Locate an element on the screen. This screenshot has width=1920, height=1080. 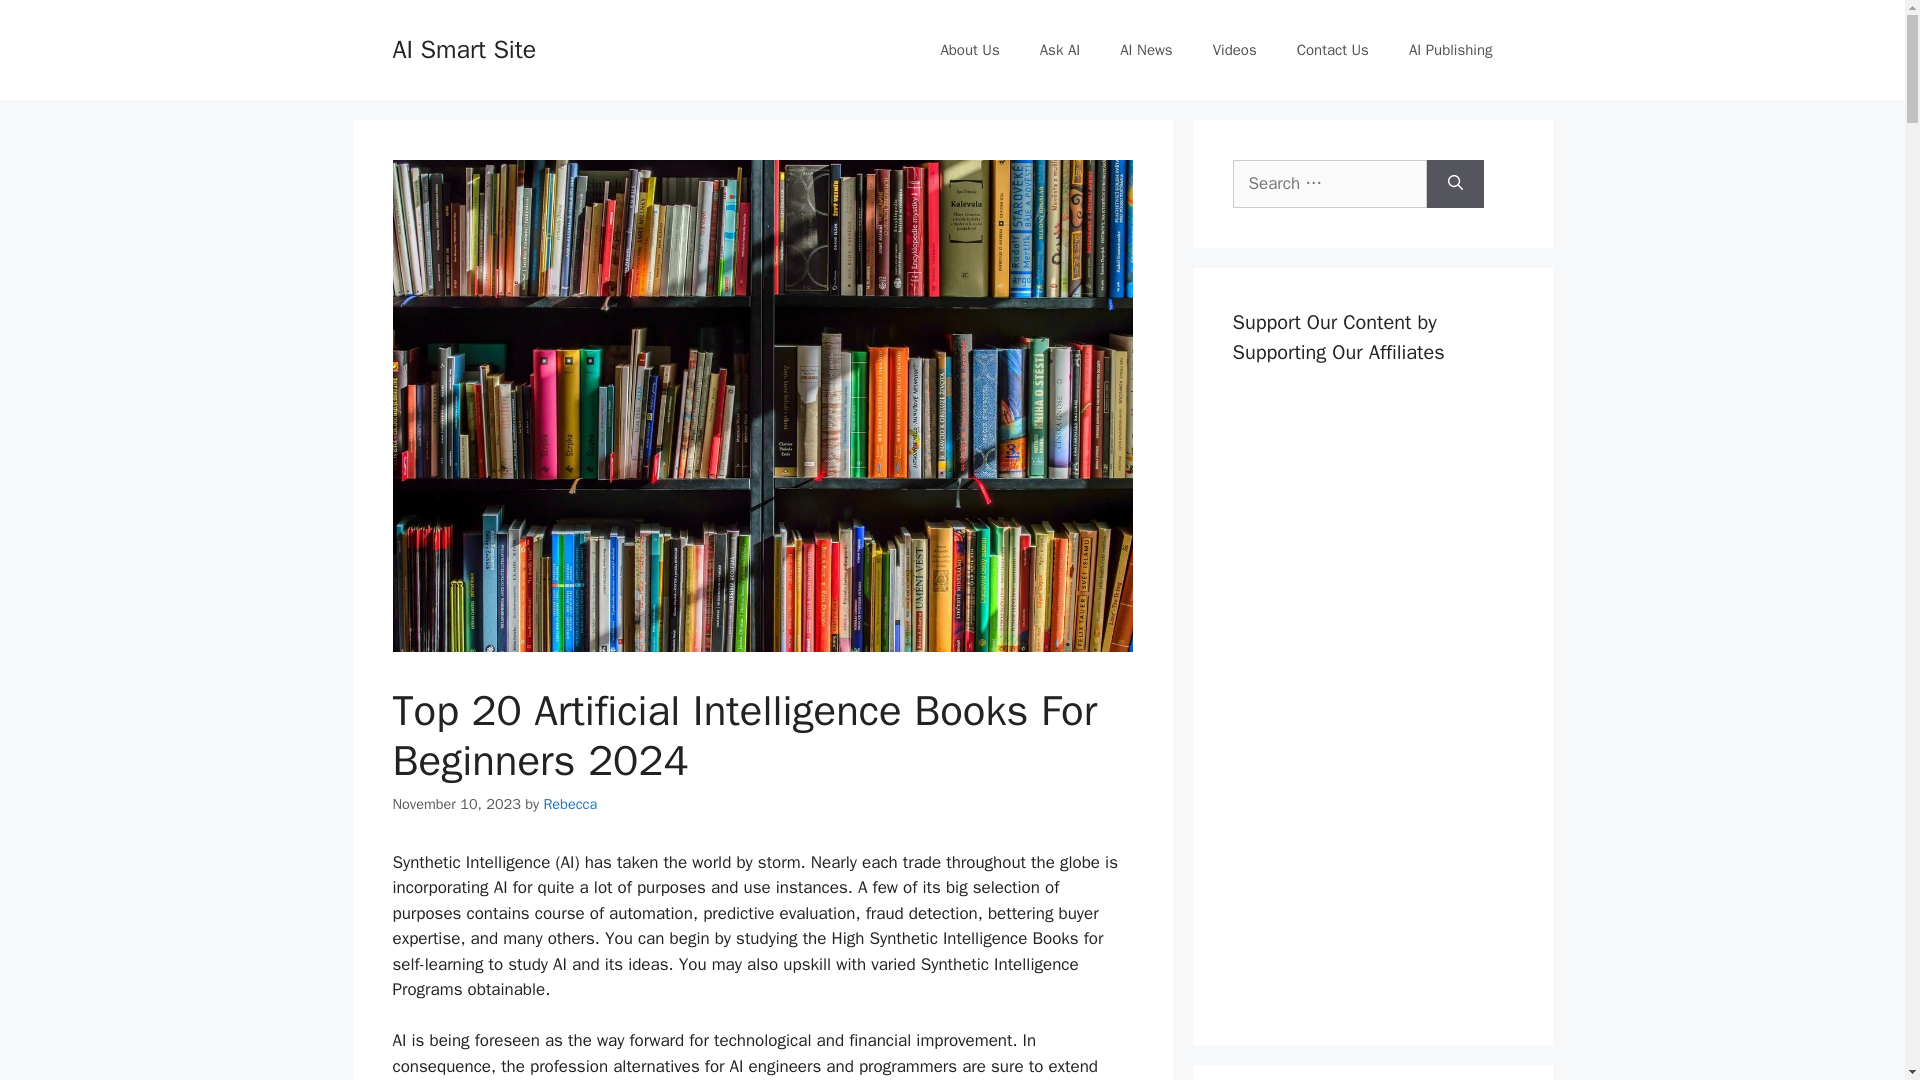
About Us is located at coordinates (969, 50).